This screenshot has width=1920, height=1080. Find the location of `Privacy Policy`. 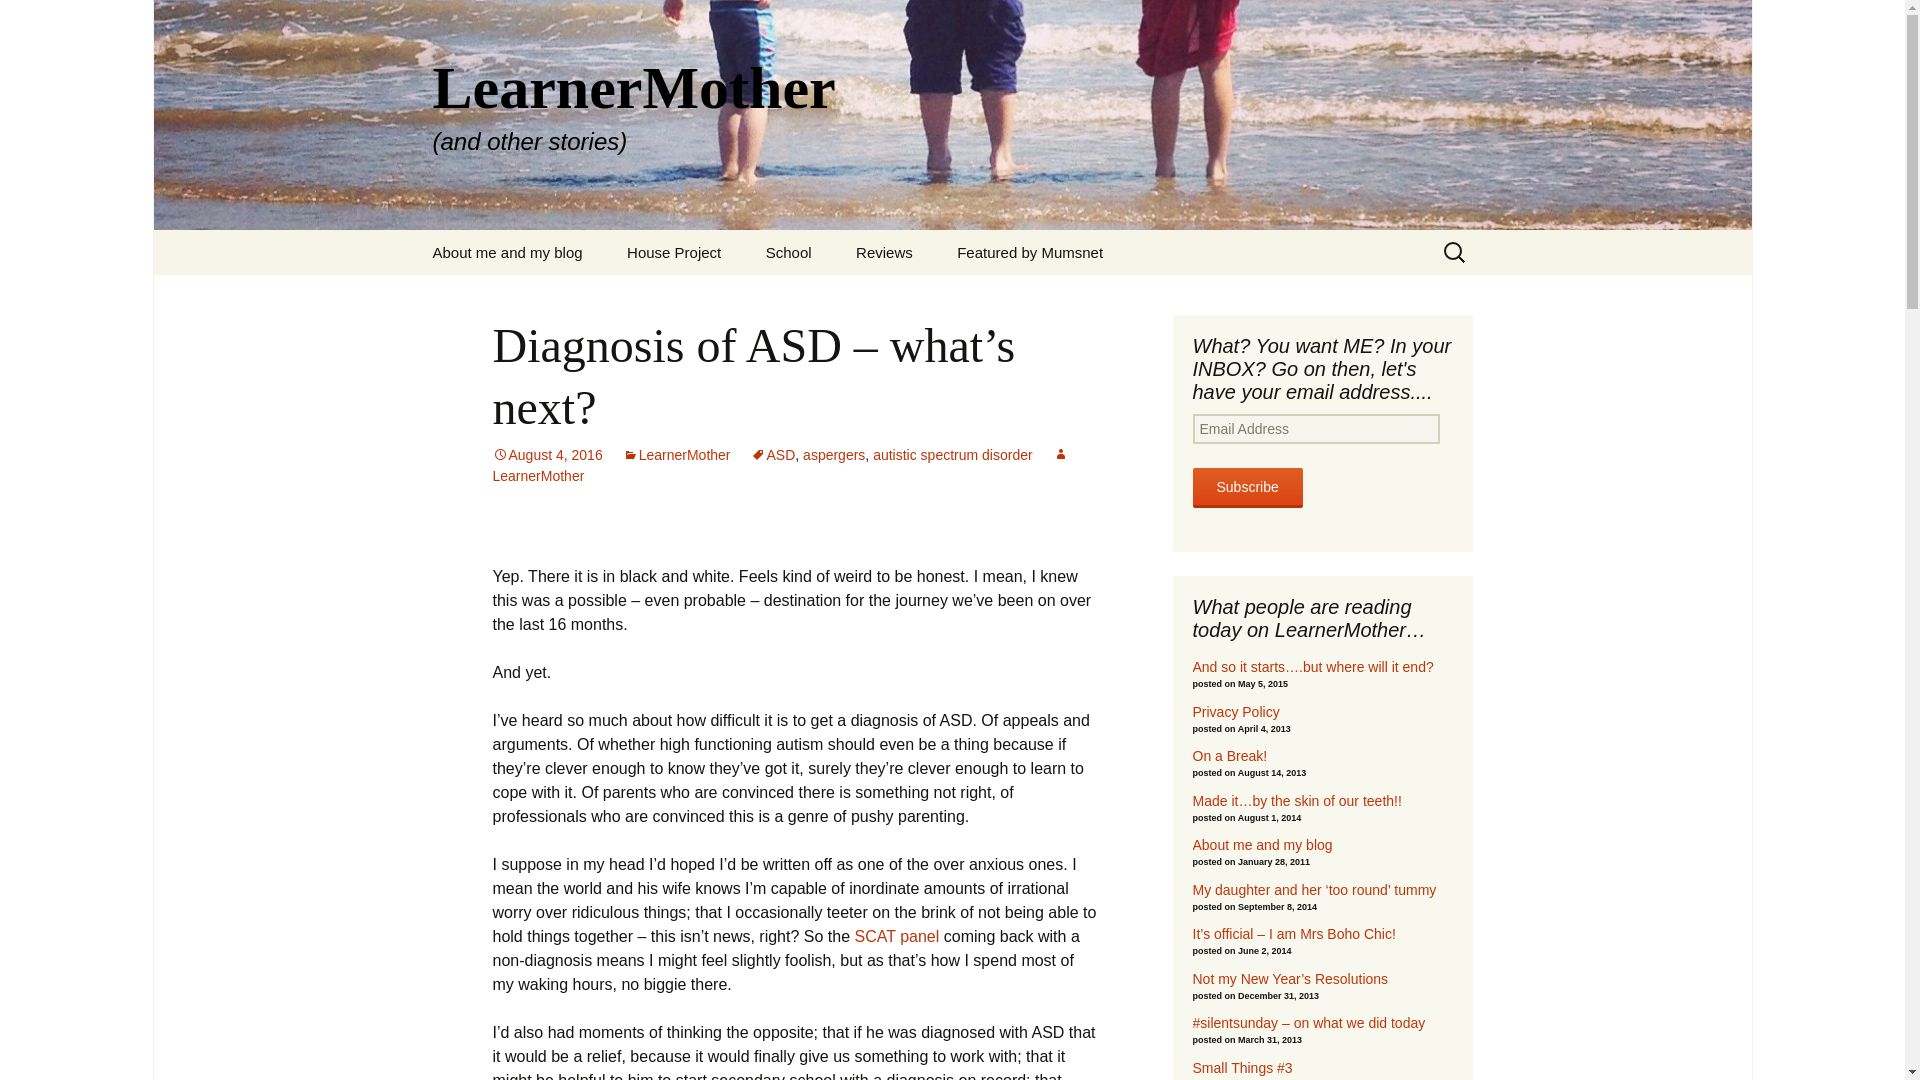

Privacy Policy is located at coordinates (512, 297).